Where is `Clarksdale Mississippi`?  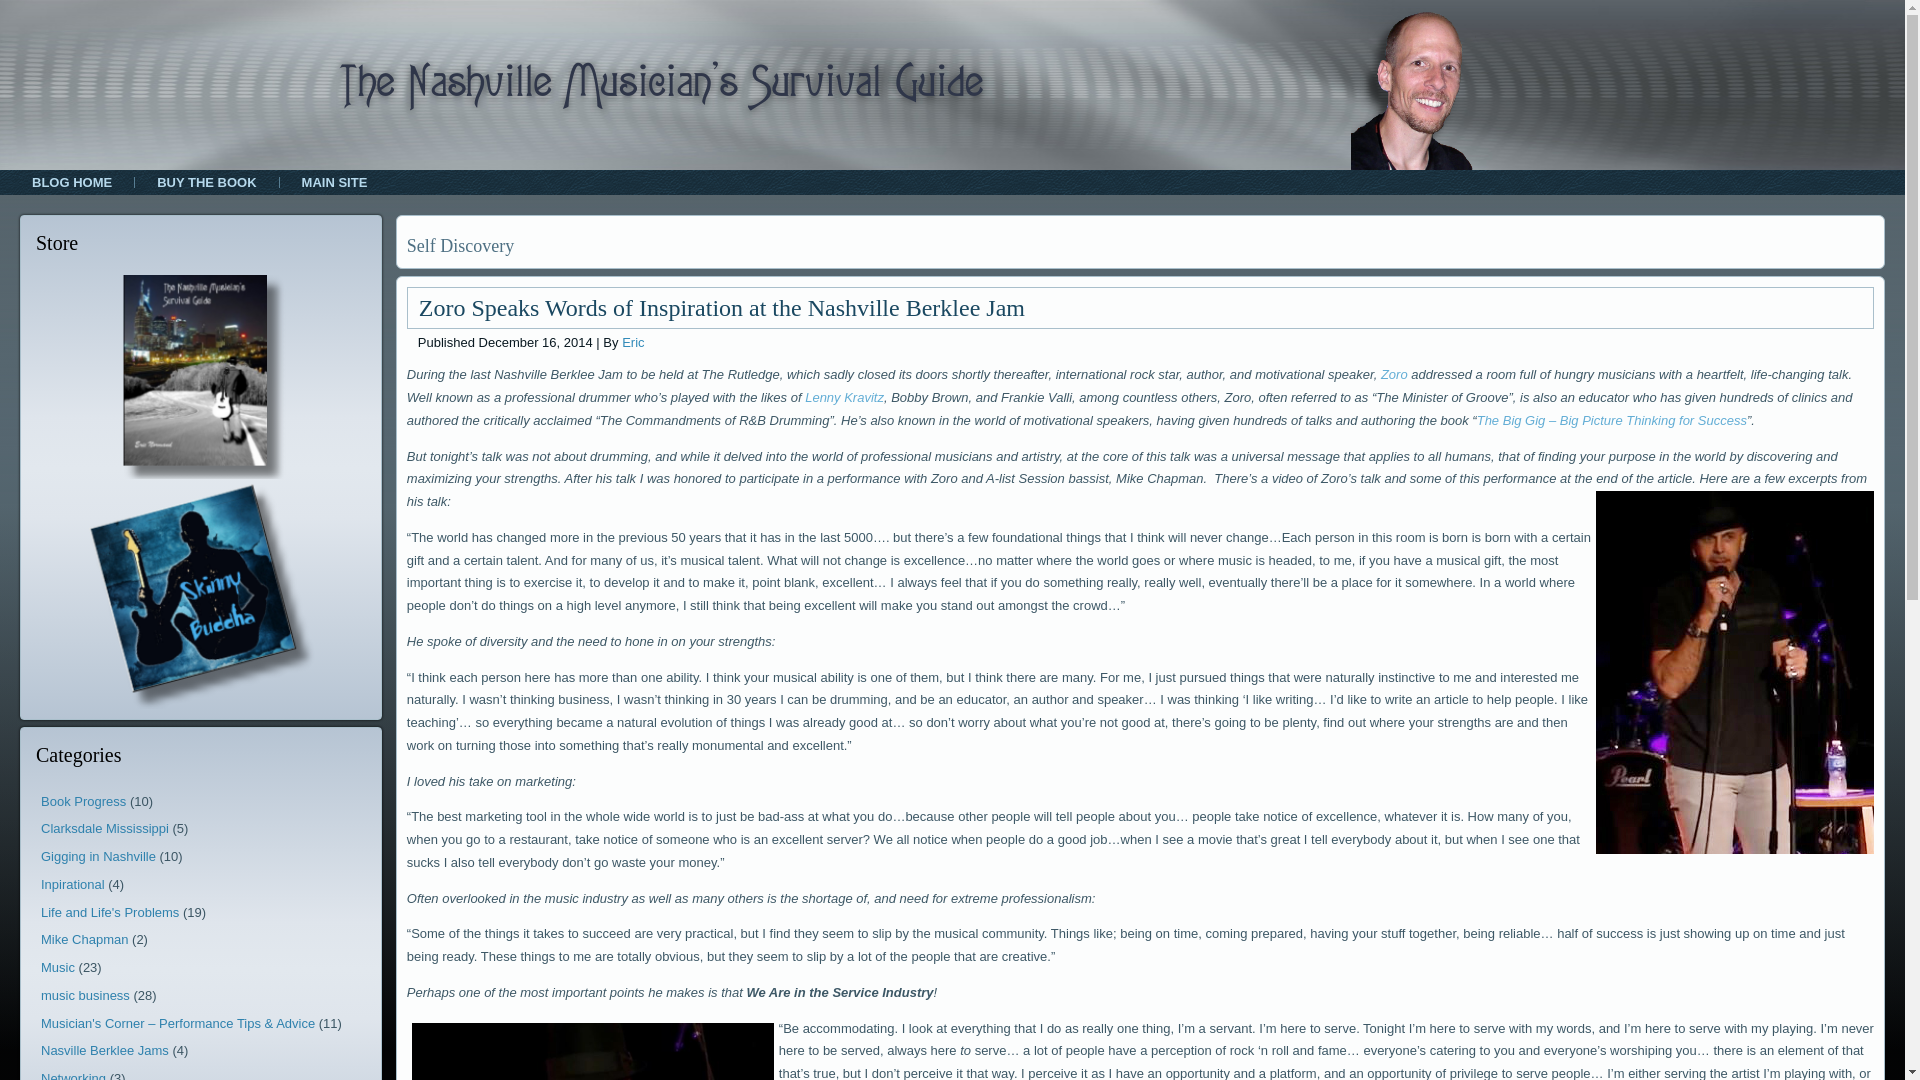 Clarksdale Mississippi is located at coordinates (104, 828).